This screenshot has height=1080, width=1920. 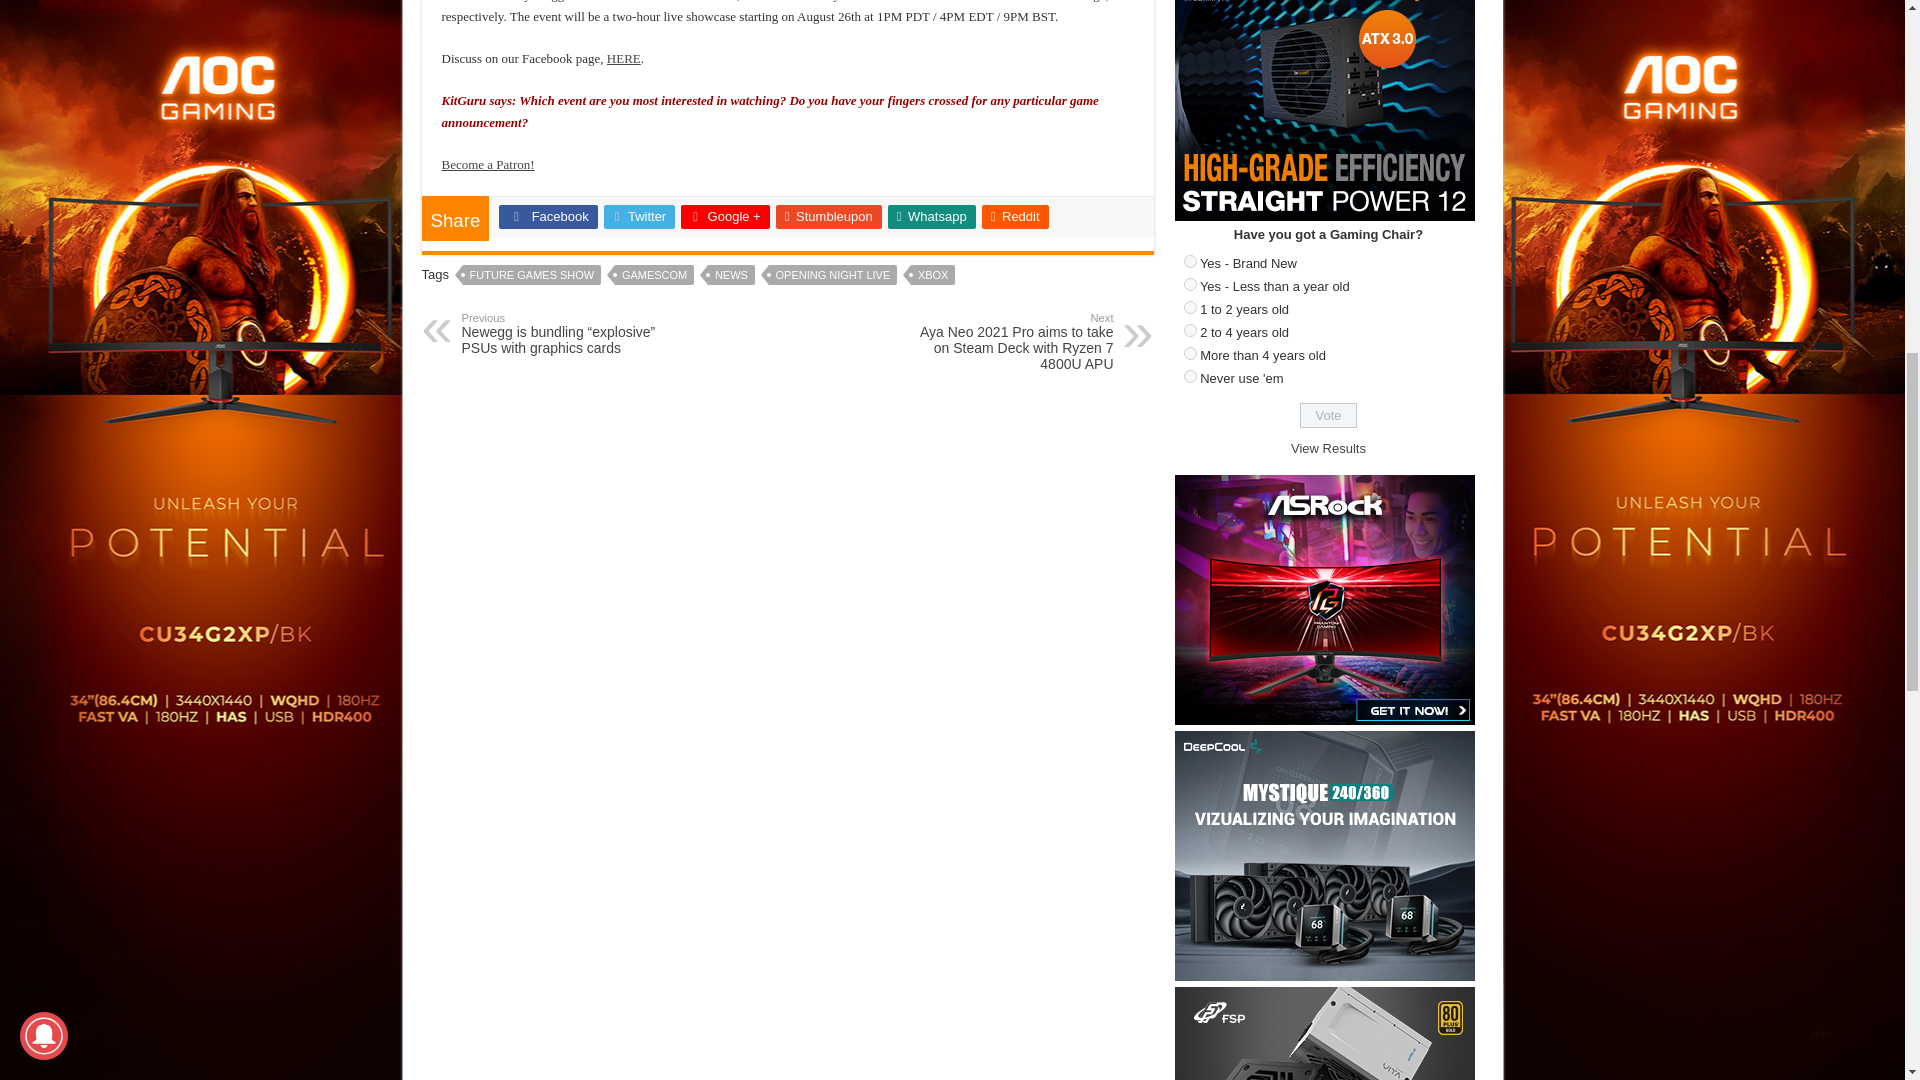 I want to click on View Results Of This Poll, so click(x=1328, y=448).